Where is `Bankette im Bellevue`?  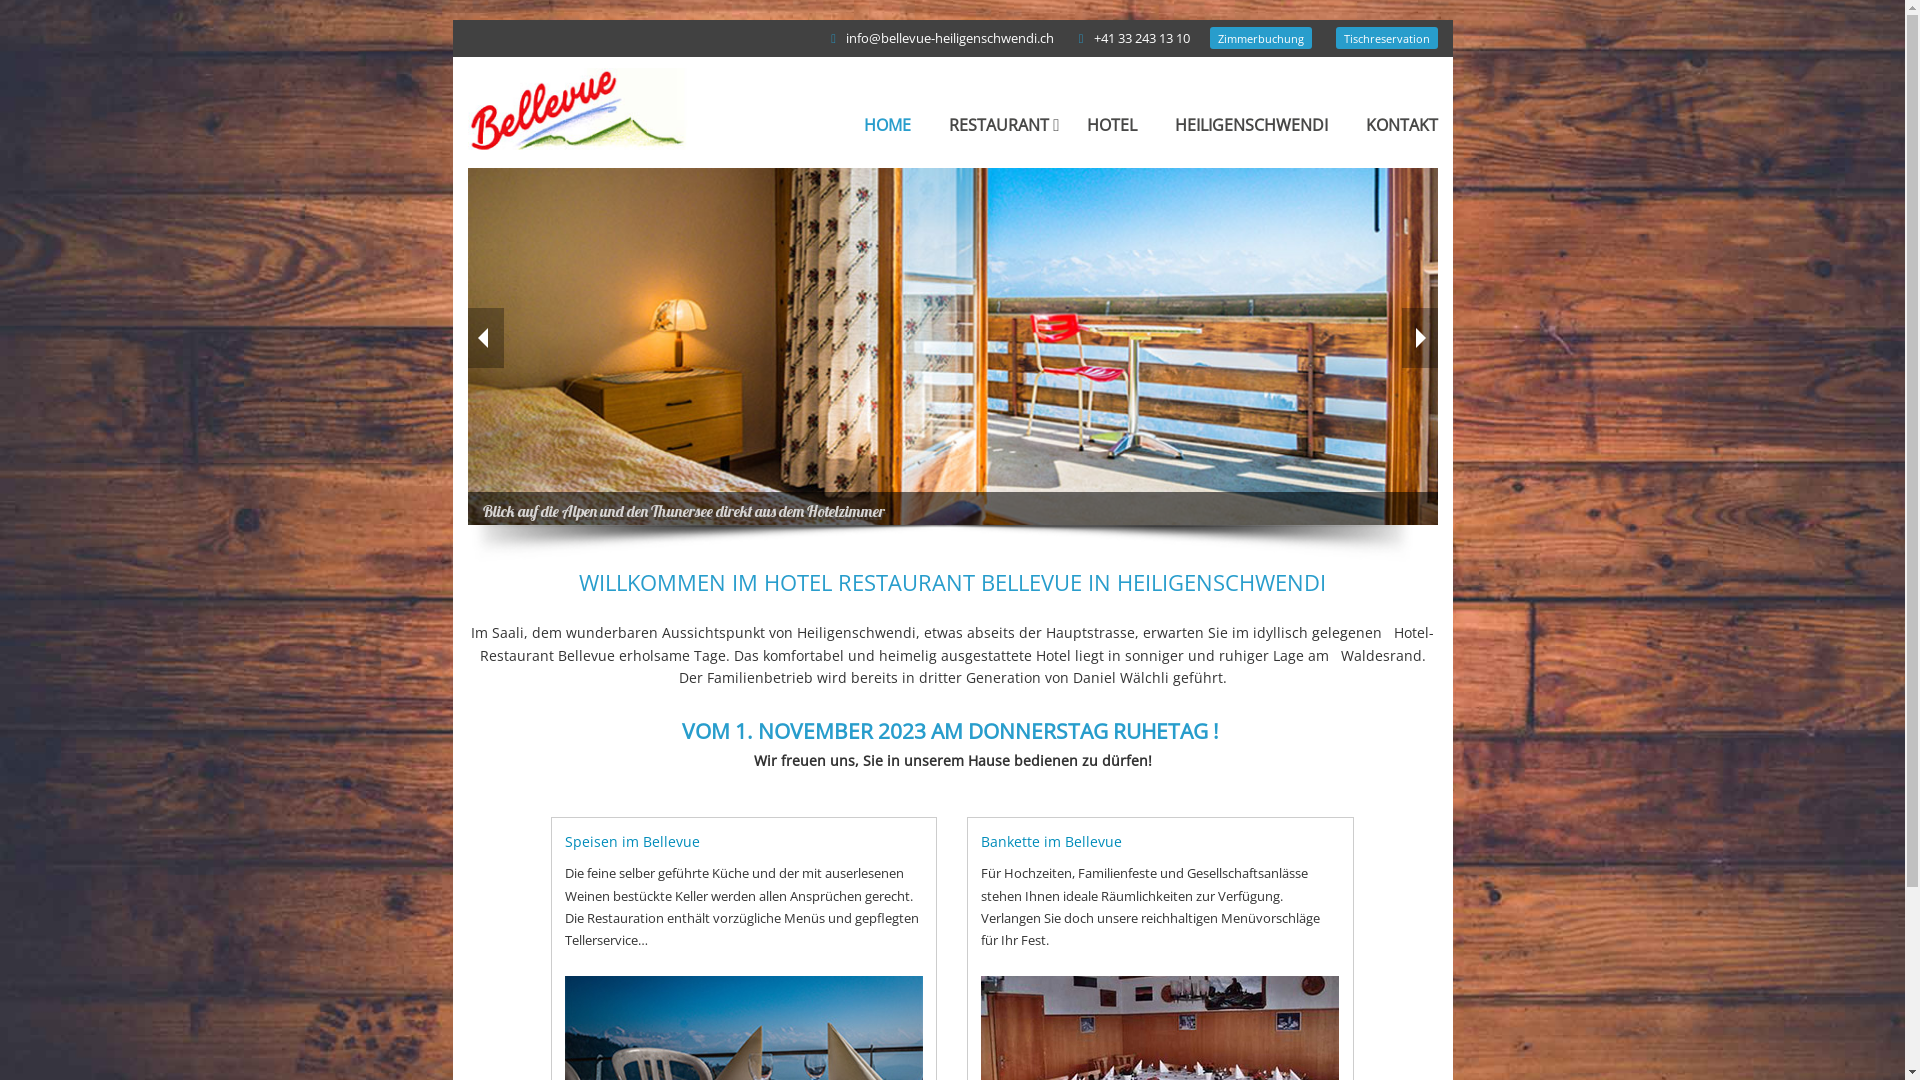 Bankette im Bellevue is located at coordinates (1160, 842).